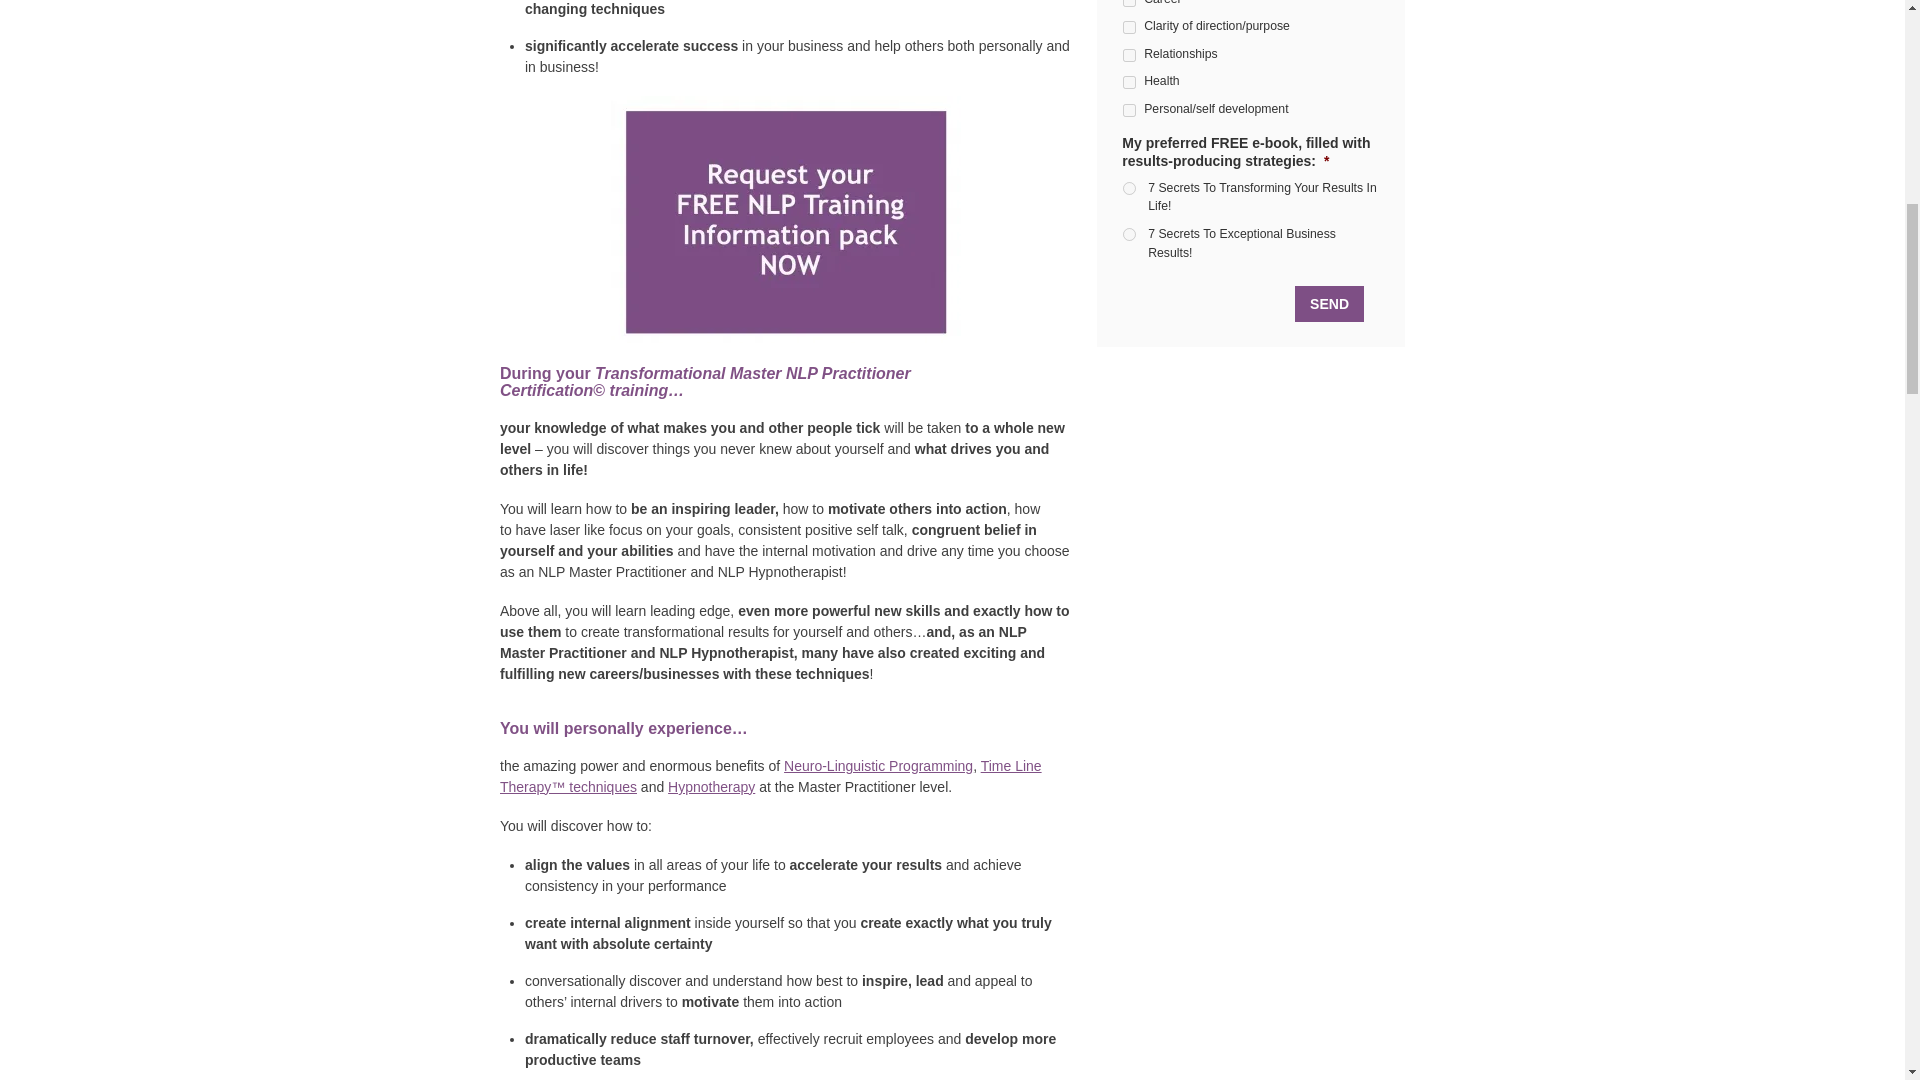  Describe the element at coordinates (878, 766) in the screenshot. I see `Neuro-Linguistic Programming` at that location.